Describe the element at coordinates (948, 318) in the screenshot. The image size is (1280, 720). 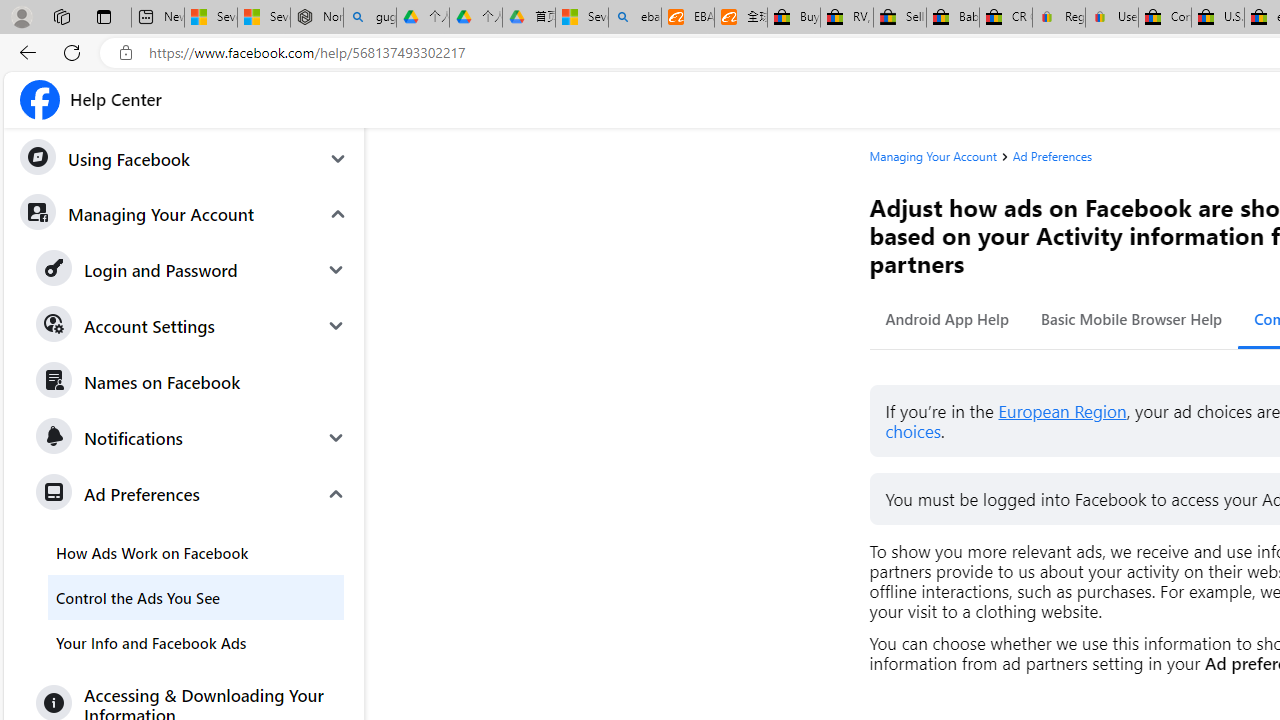
I see `Android App Help` at that location.